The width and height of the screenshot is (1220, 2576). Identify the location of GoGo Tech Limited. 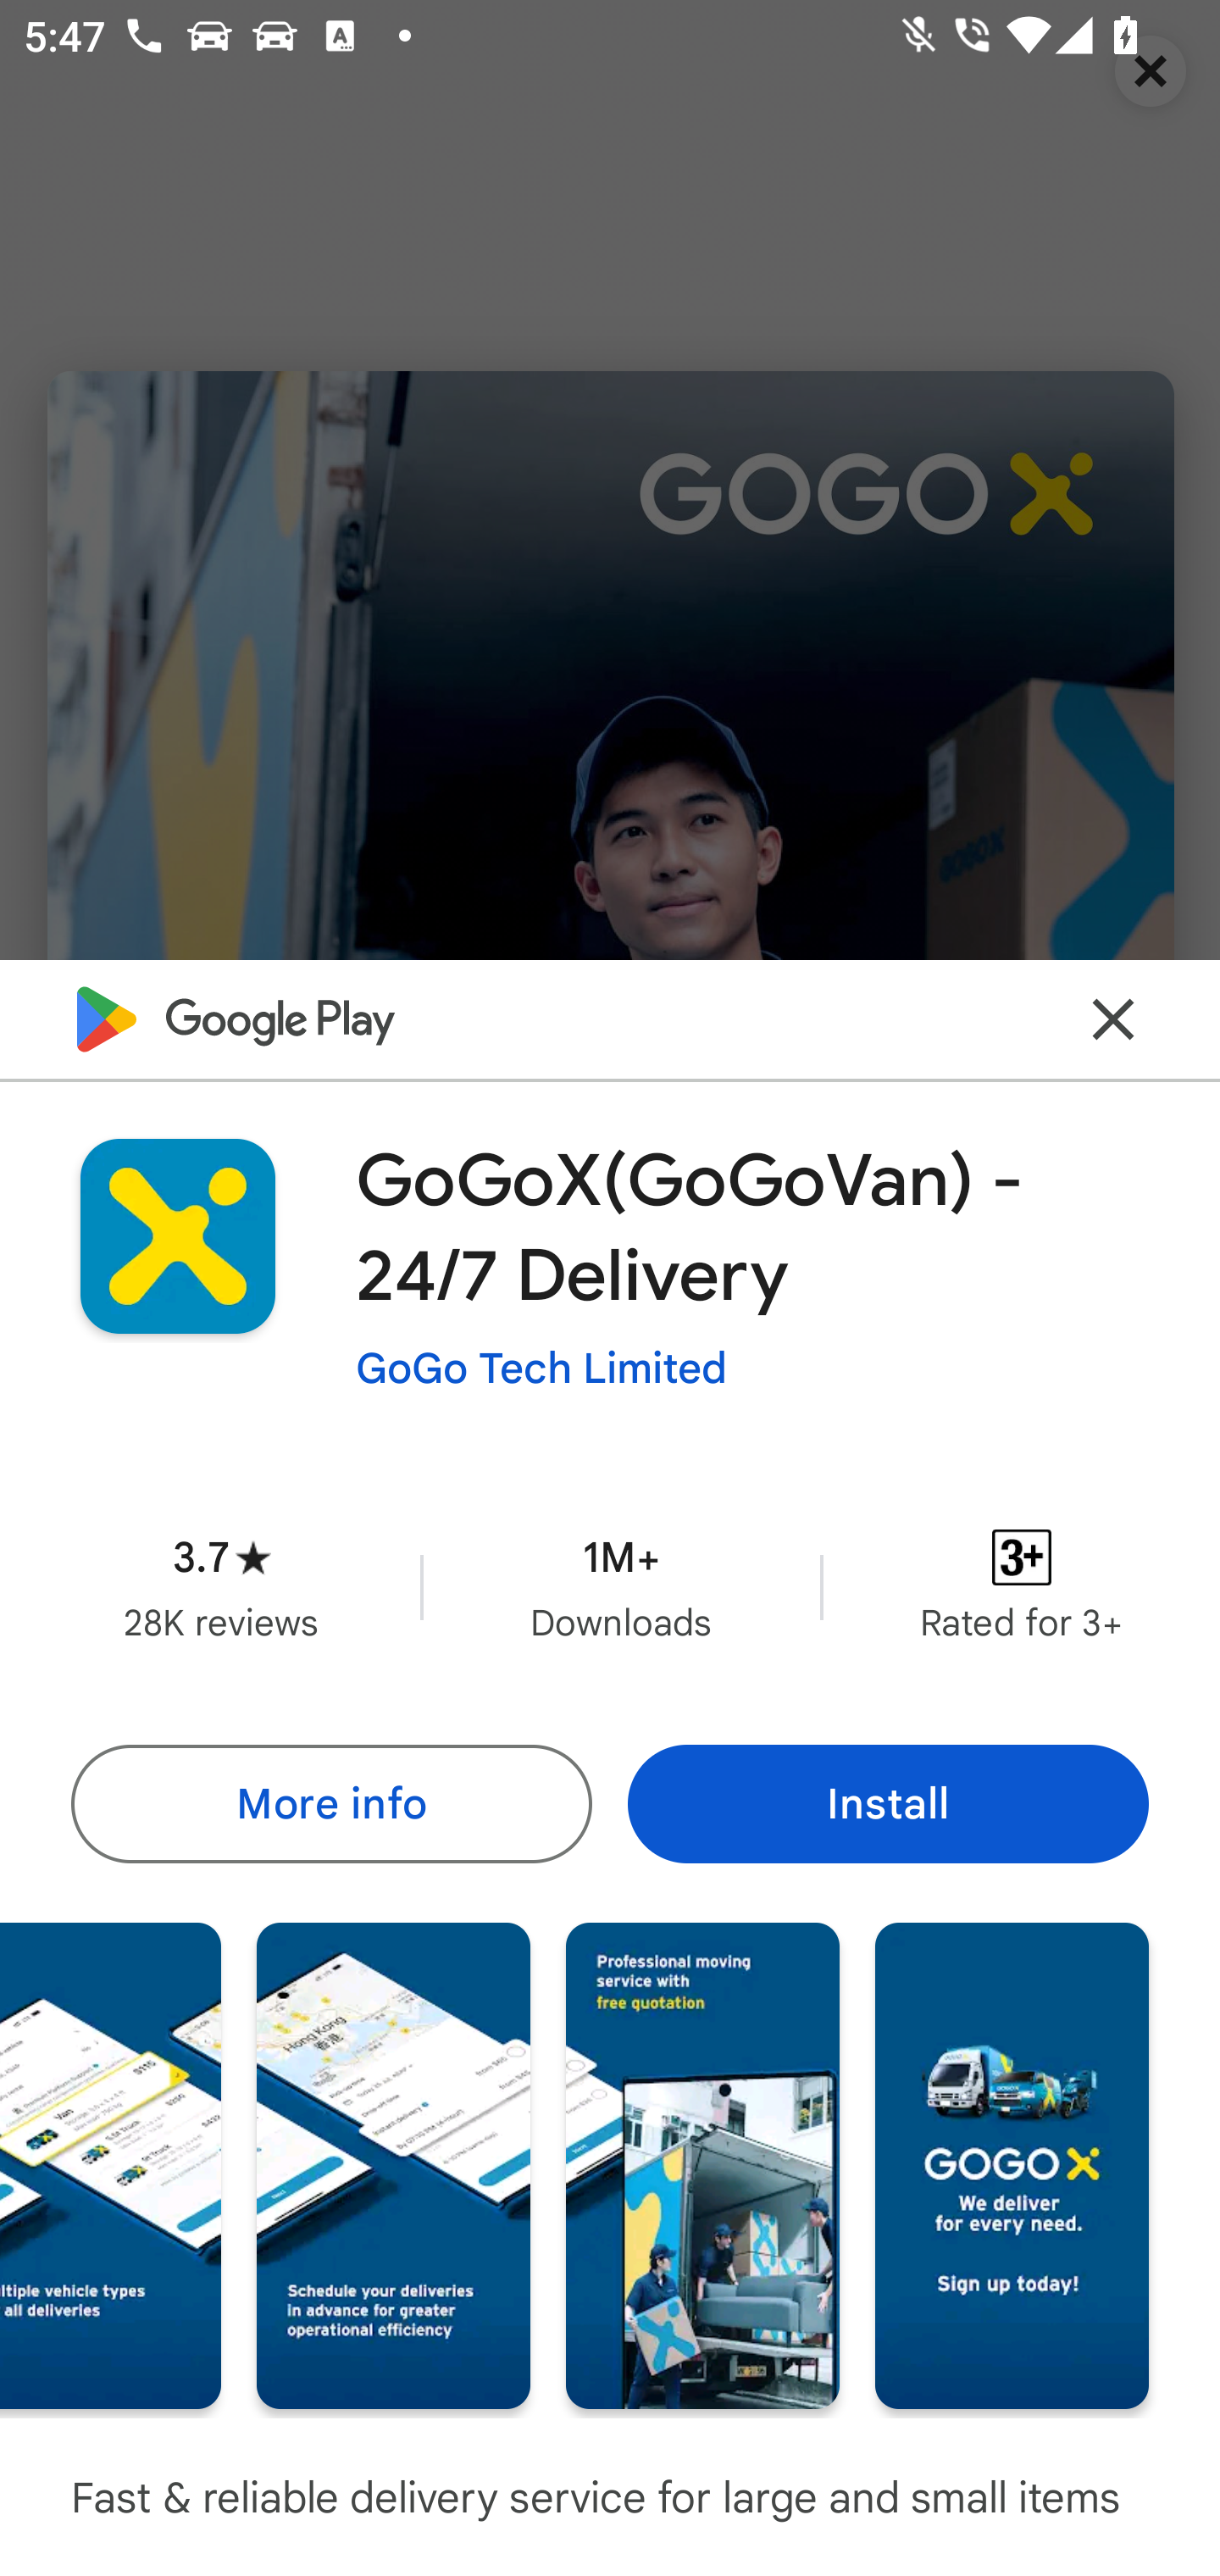
(541, 1368).